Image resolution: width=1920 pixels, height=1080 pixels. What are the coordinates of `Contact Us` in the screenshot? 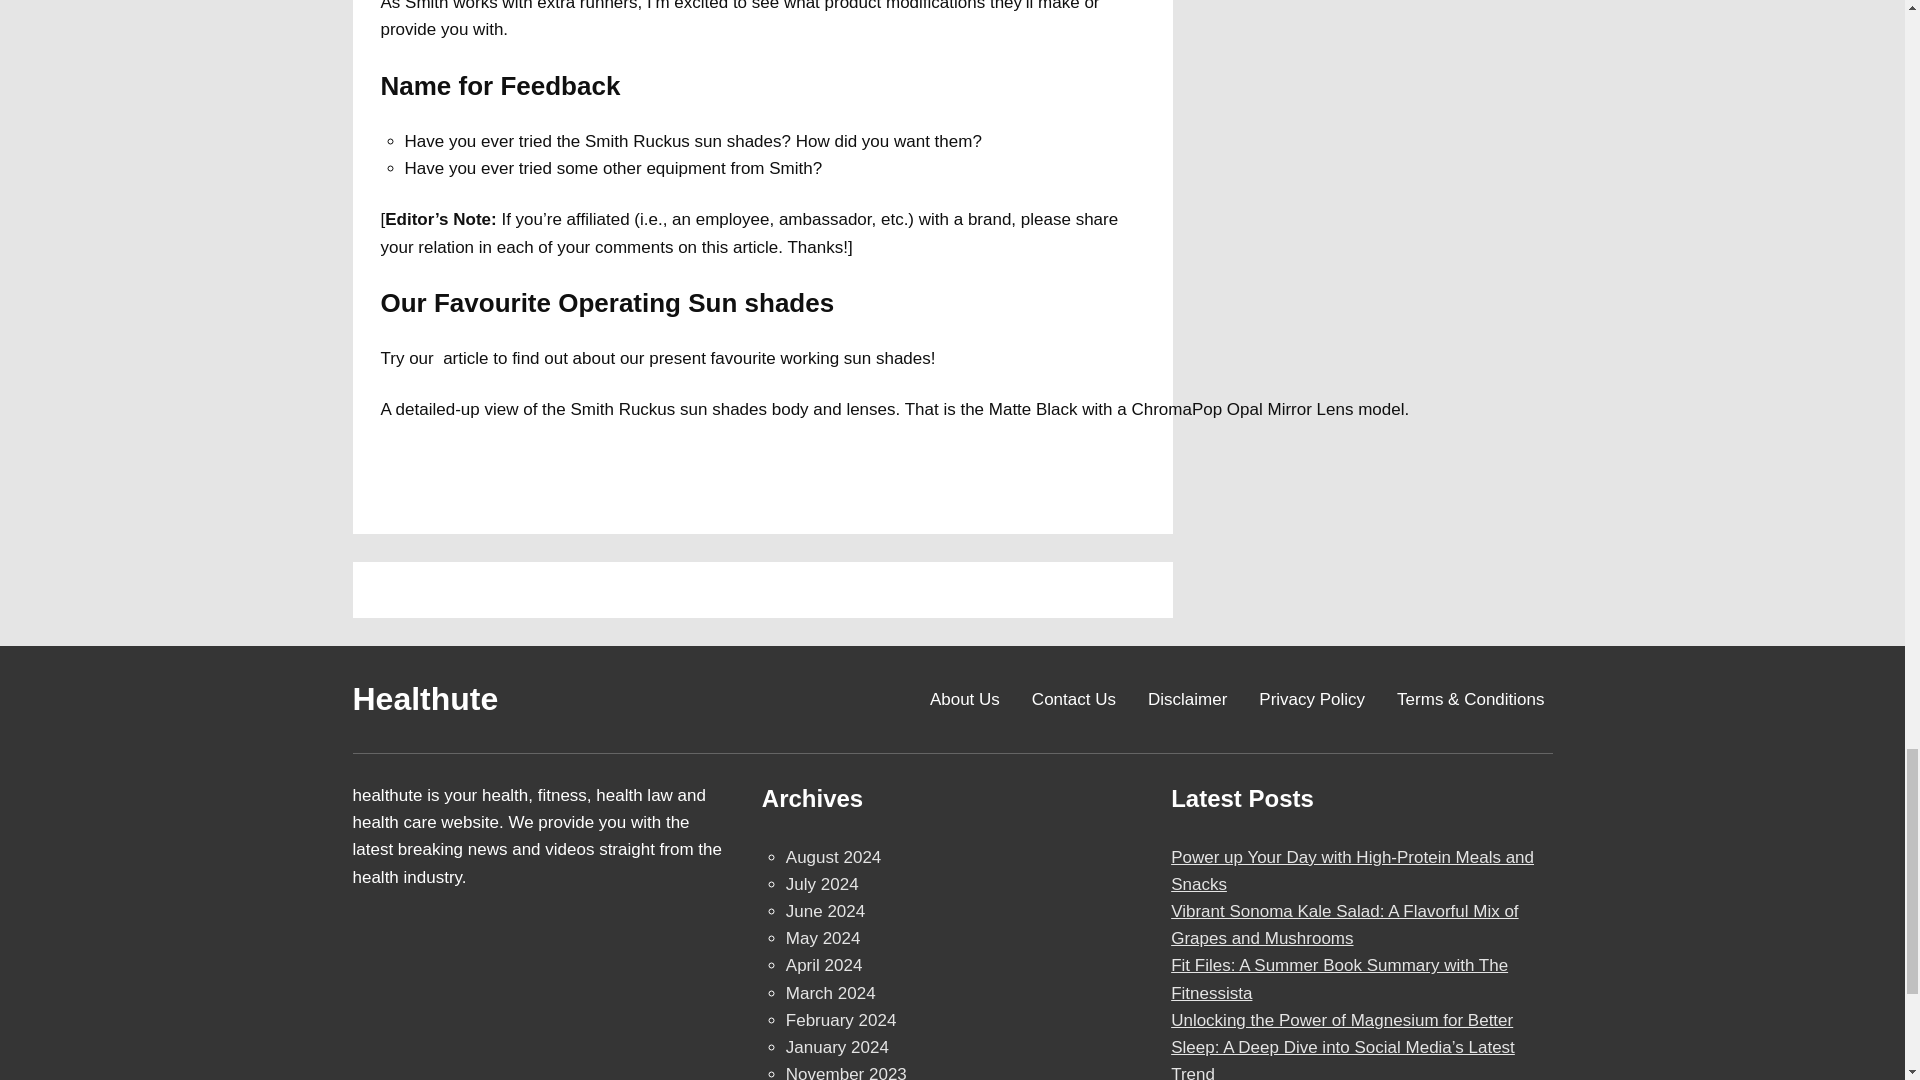 It's located at (1073, 700).